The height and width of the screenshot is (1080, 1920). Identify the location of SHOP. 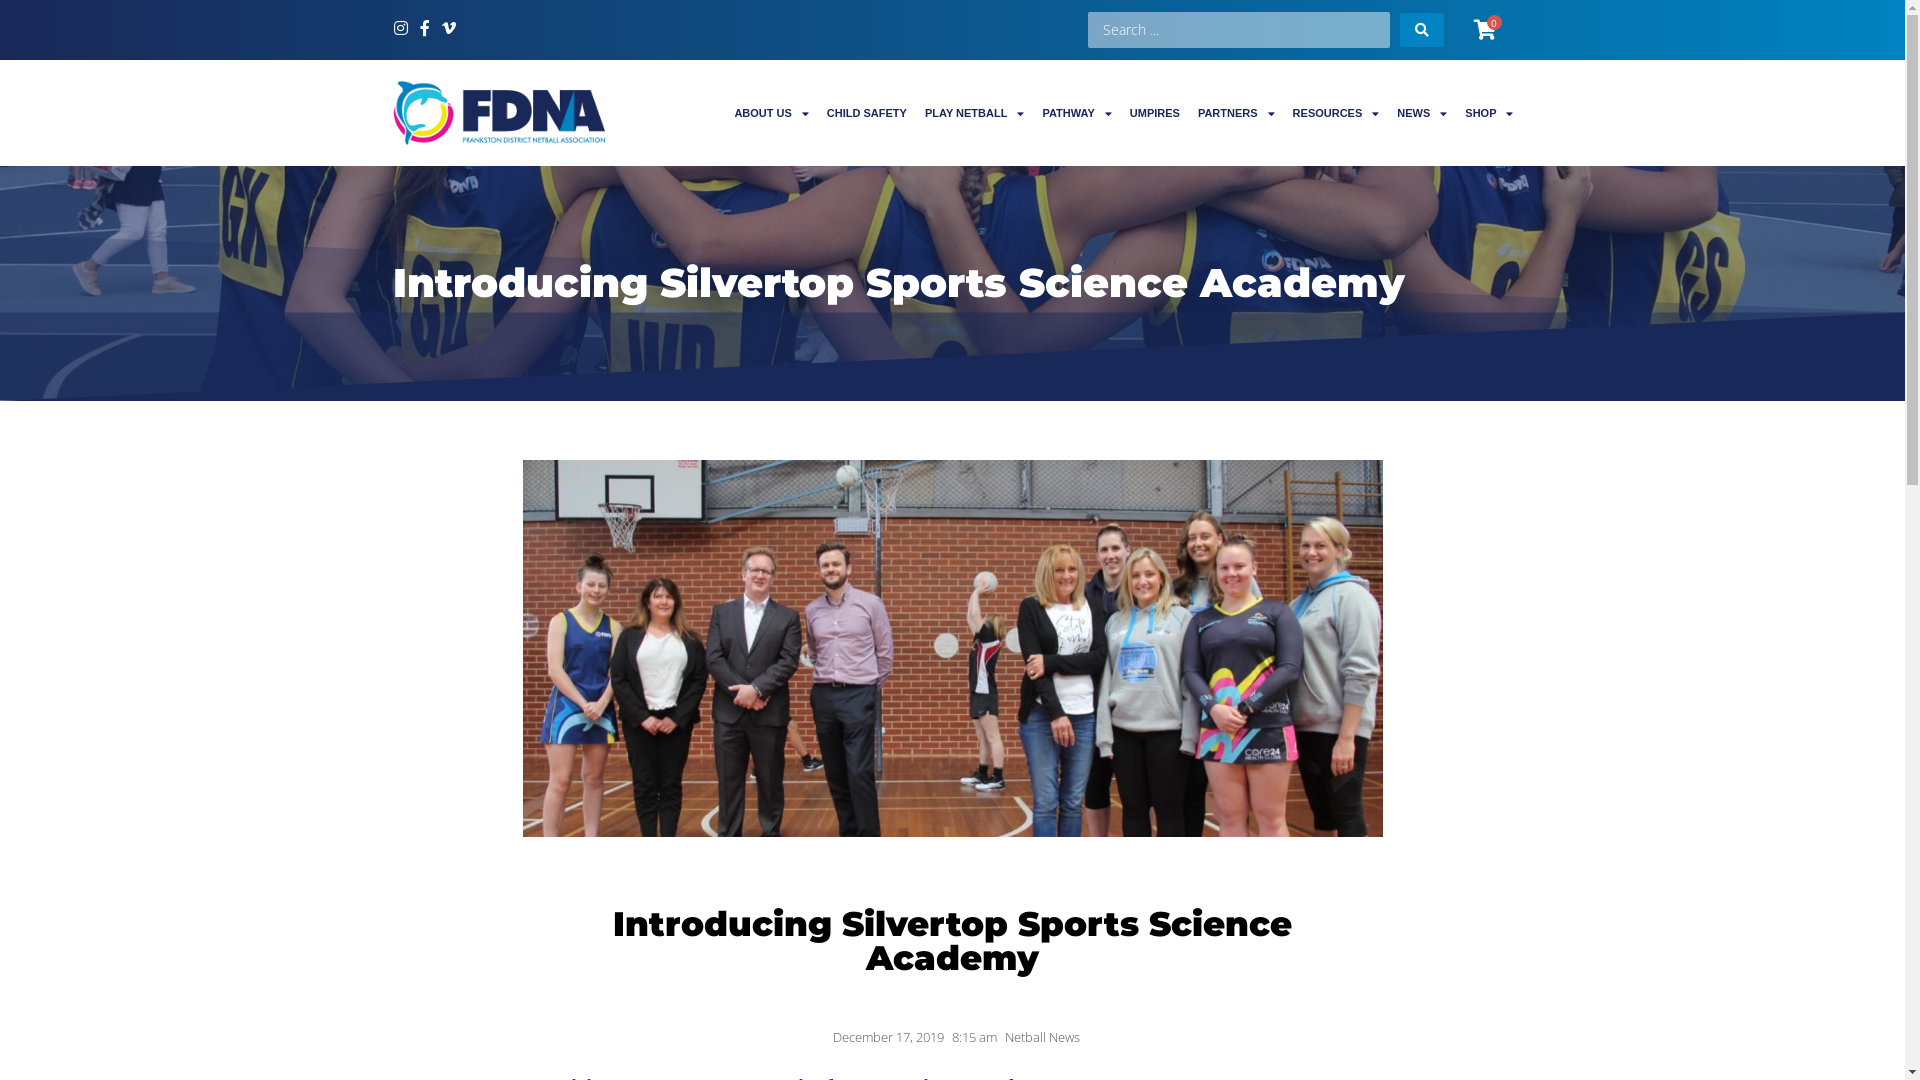
(1489, 113).